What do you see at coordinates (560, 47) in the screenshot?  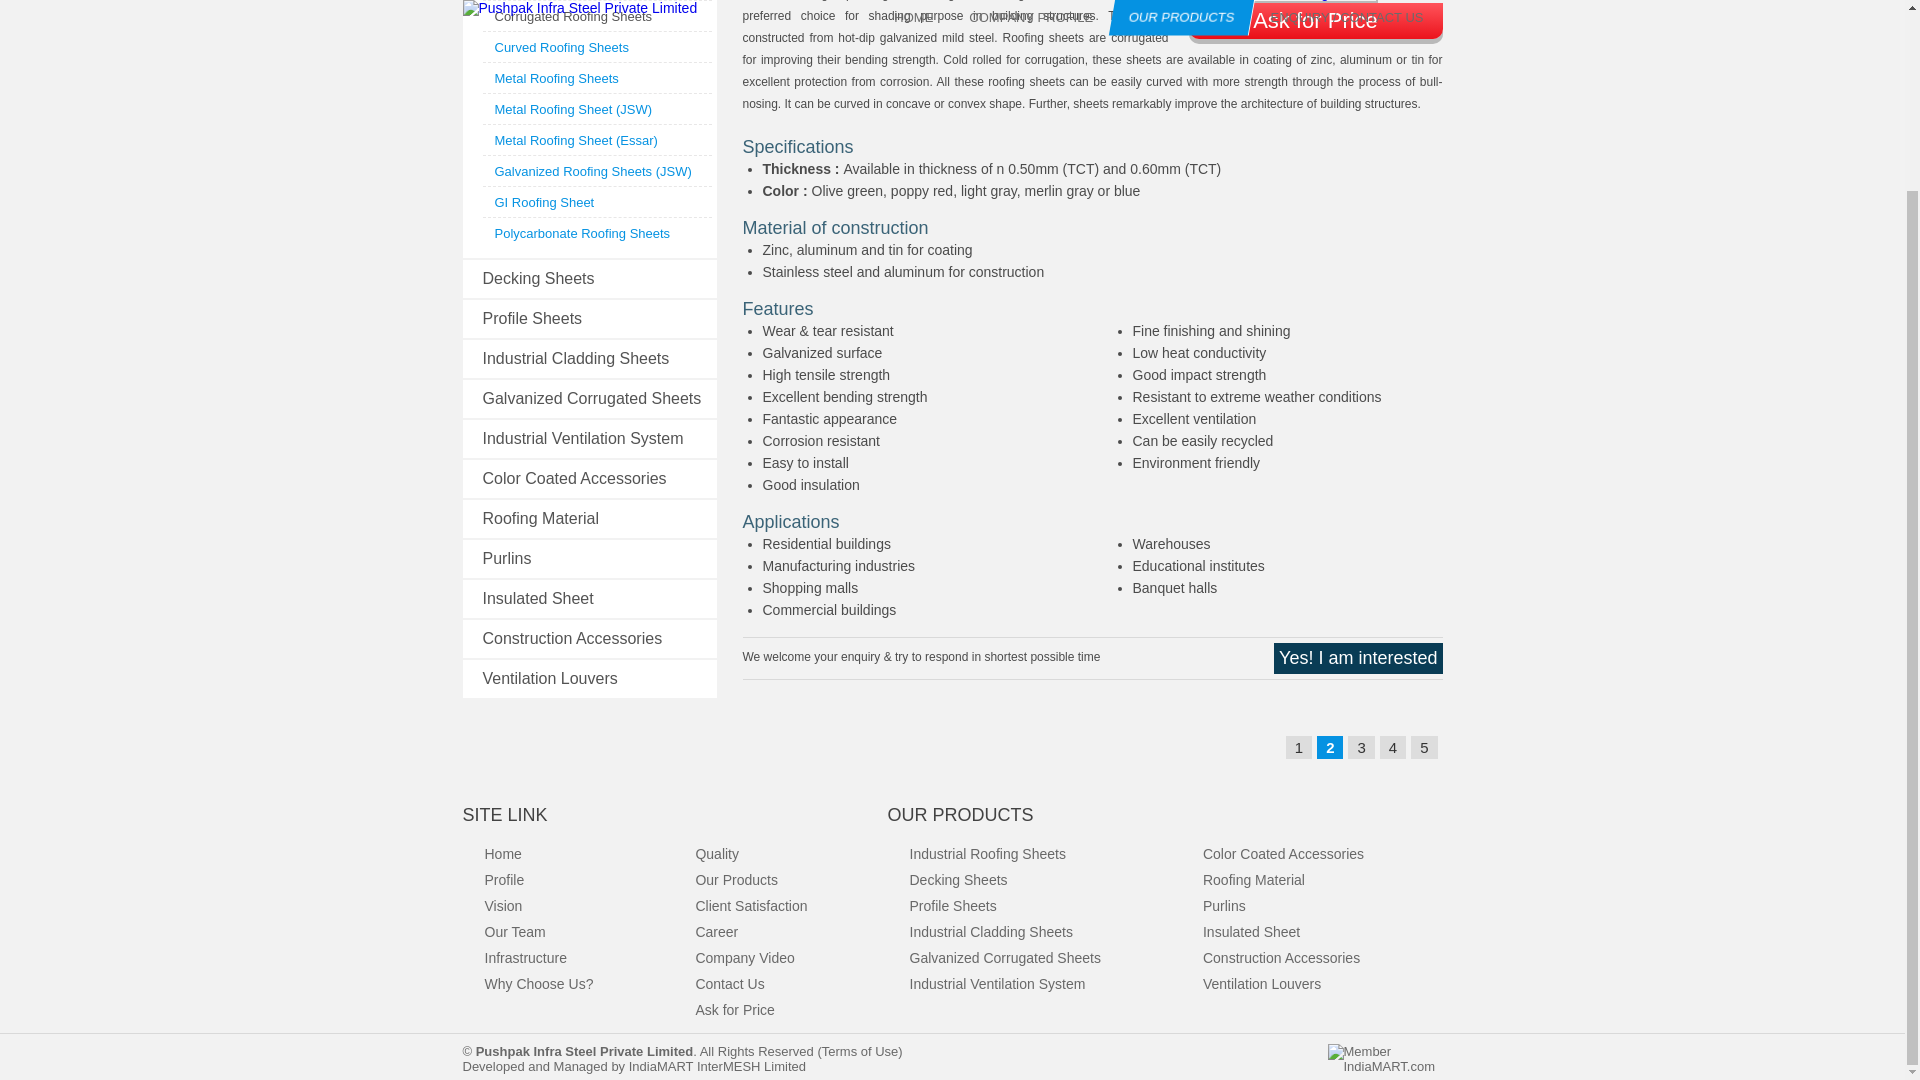 I see `Curved Roofing Sheets` at bounding box center [560, 47].